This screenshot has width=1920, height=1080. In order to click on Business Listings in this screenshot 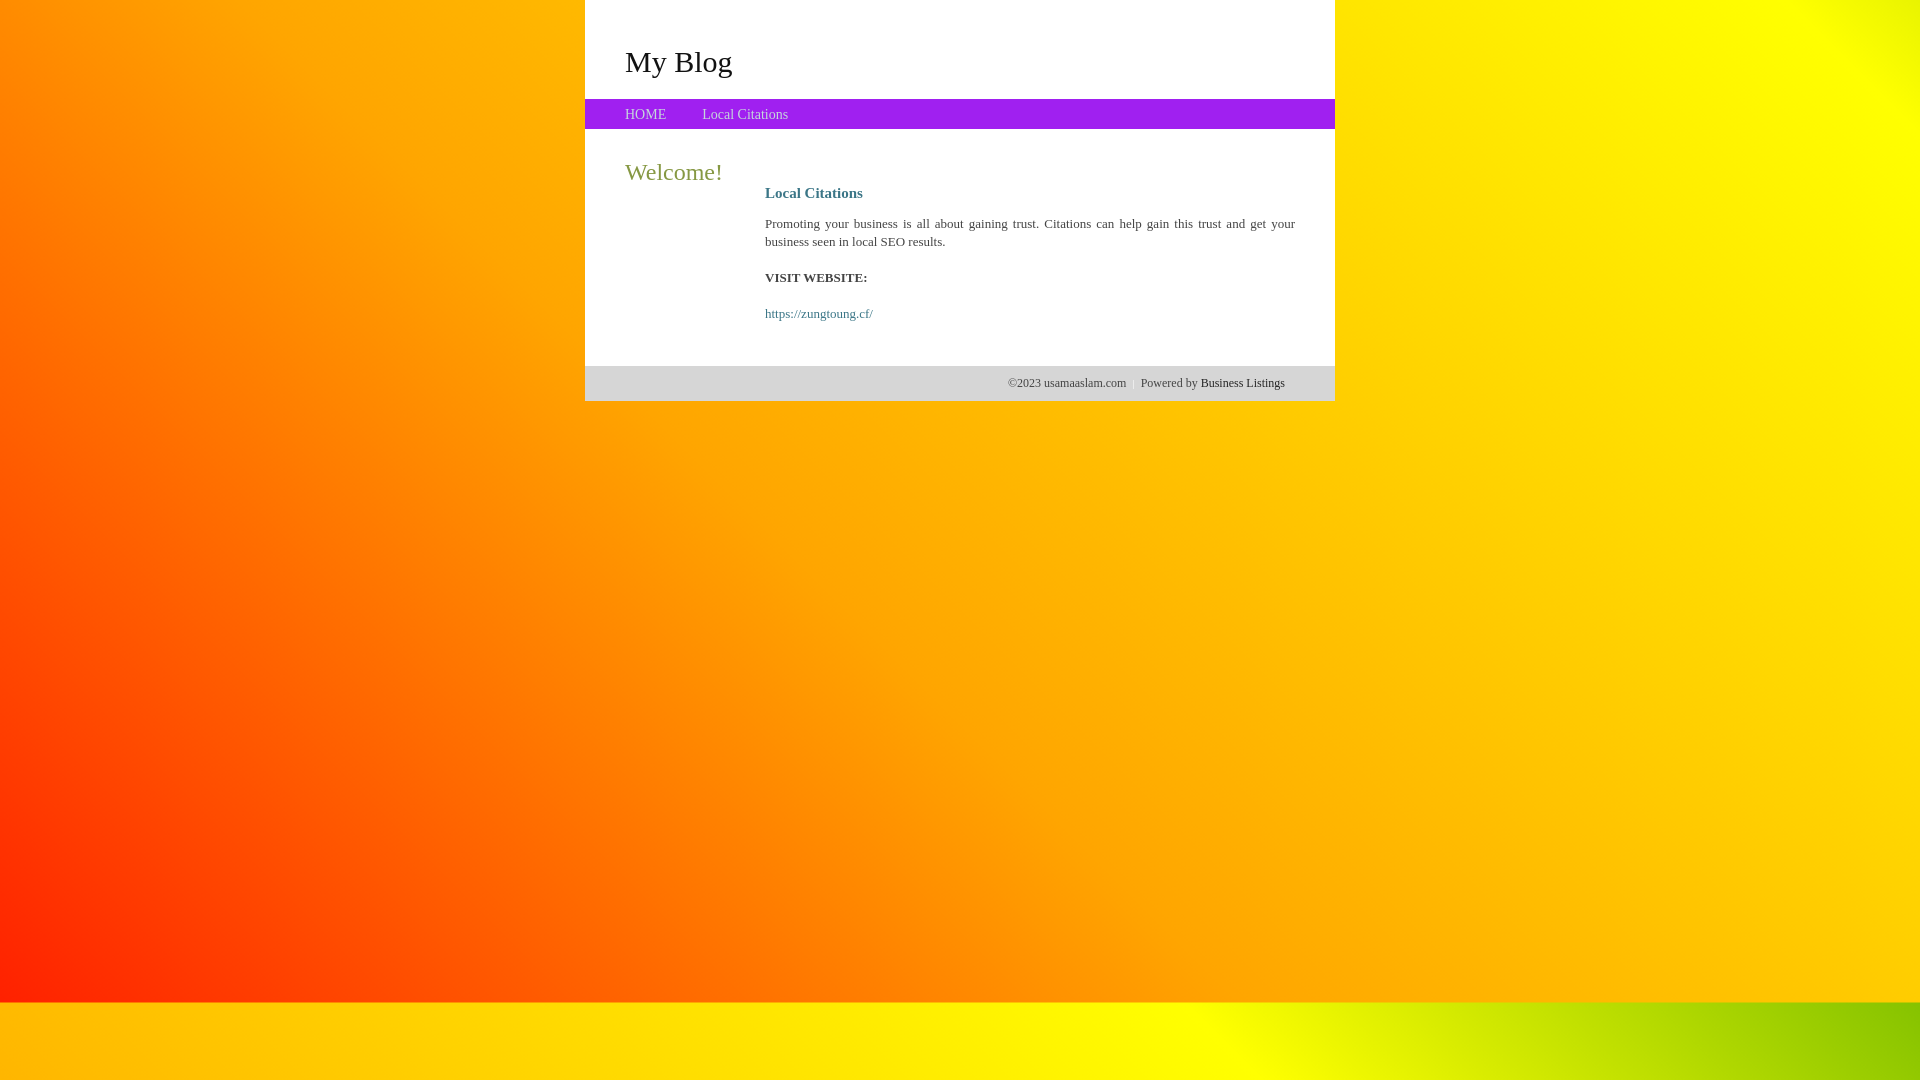, I will do `click(1243, 383)`.